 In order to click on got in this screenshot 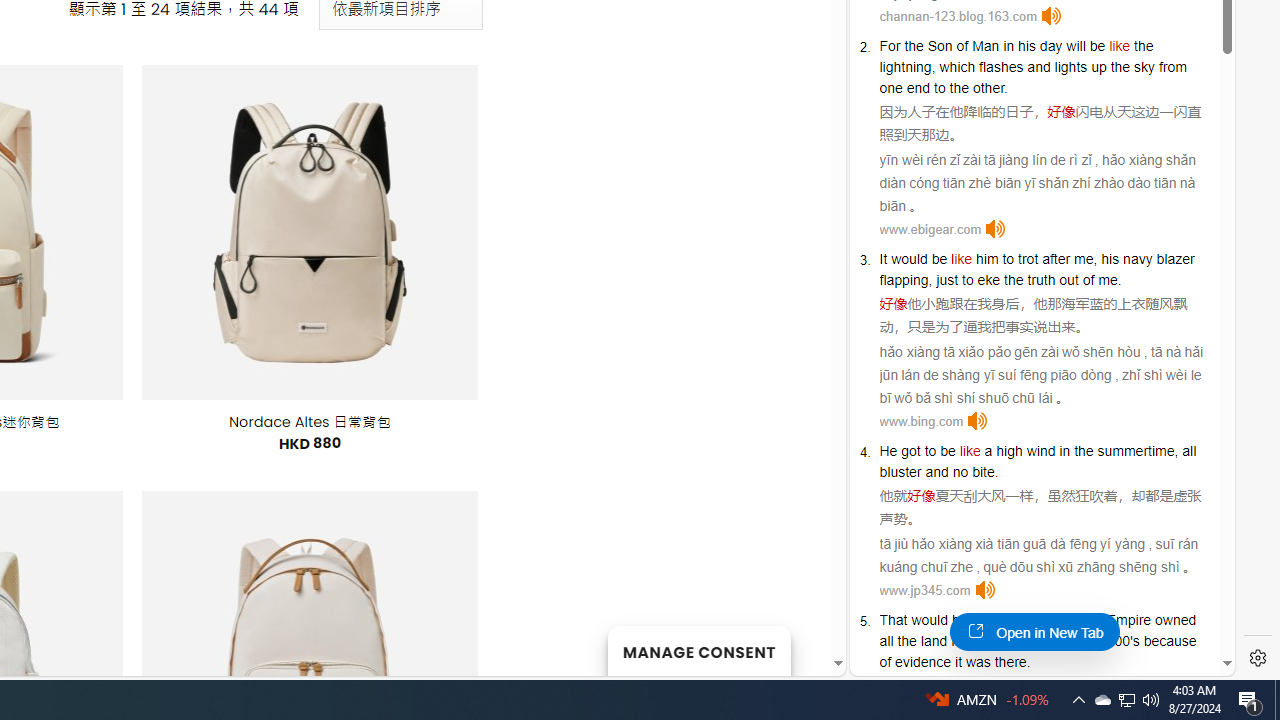, I will do `click(911, 450)`.